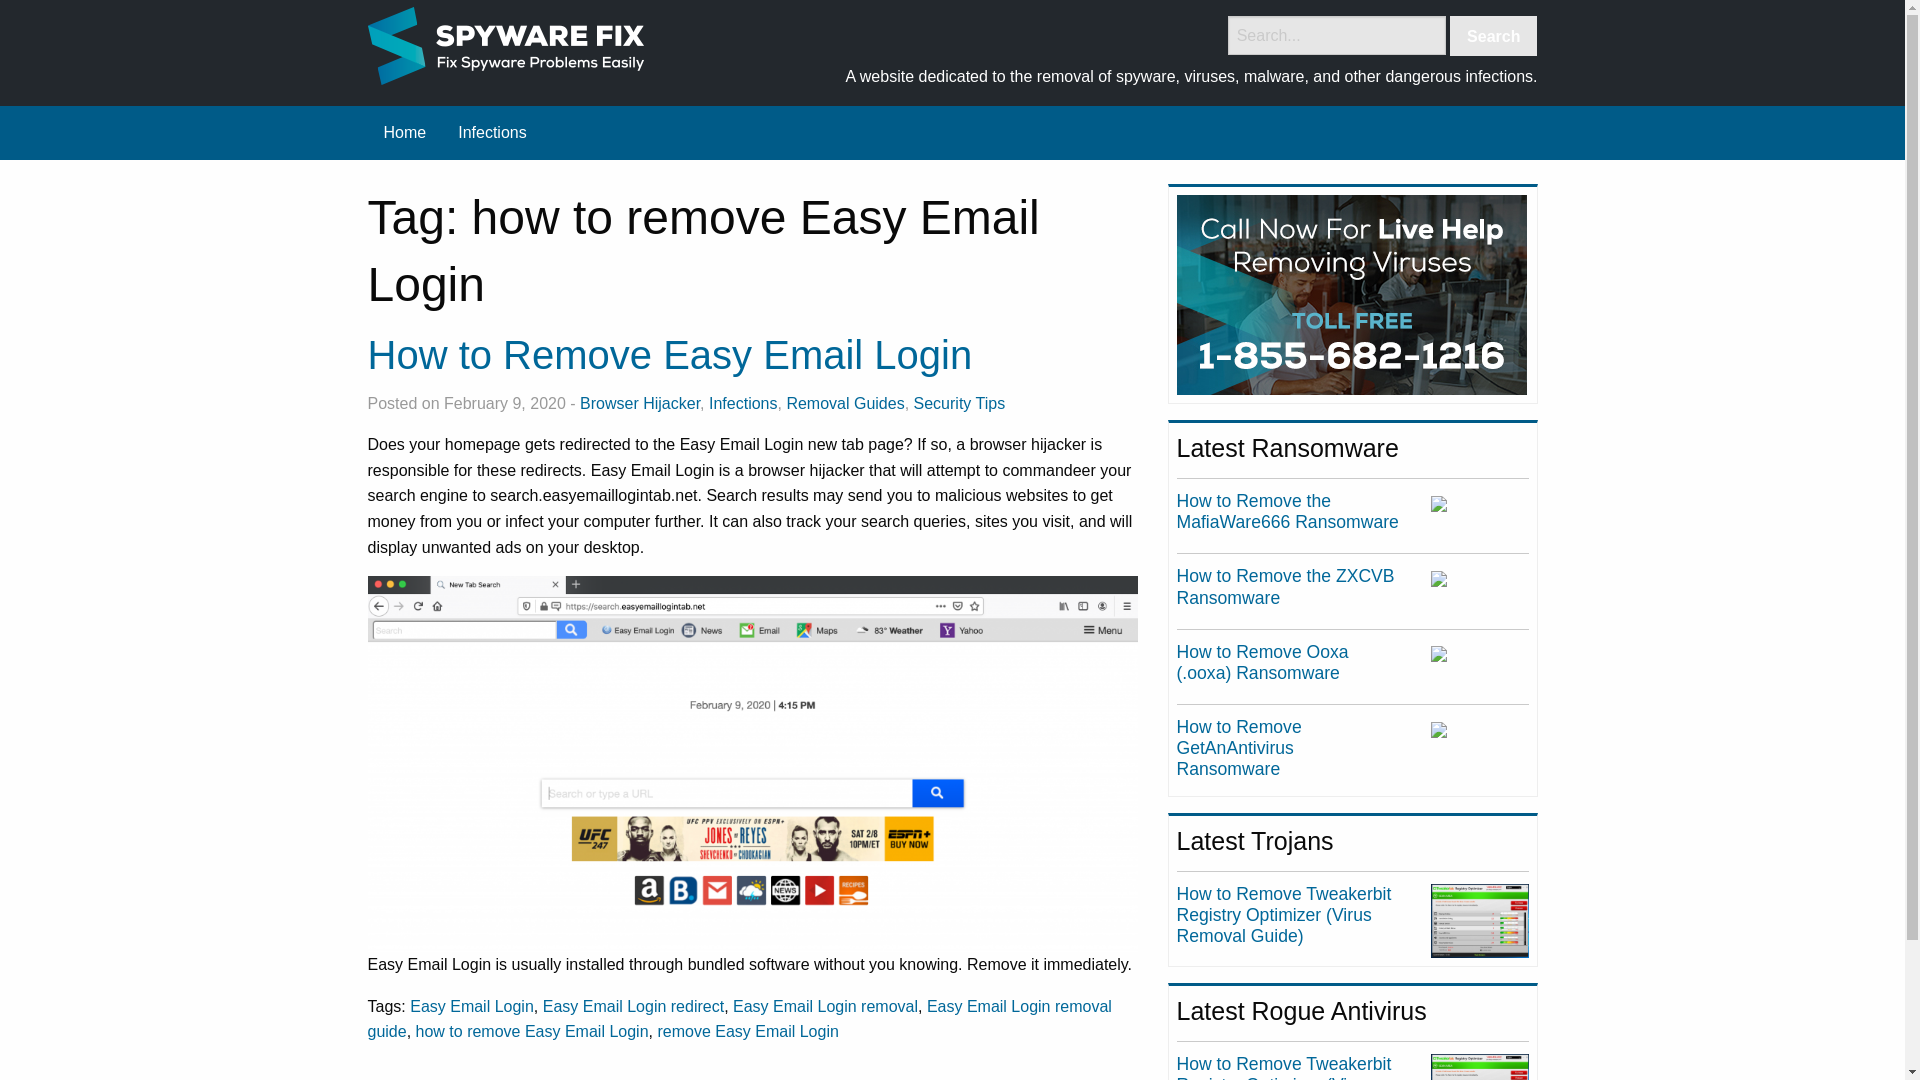  Describe the element at coordinates (1493, 36) in the screenshot. I see `Search` at that location.